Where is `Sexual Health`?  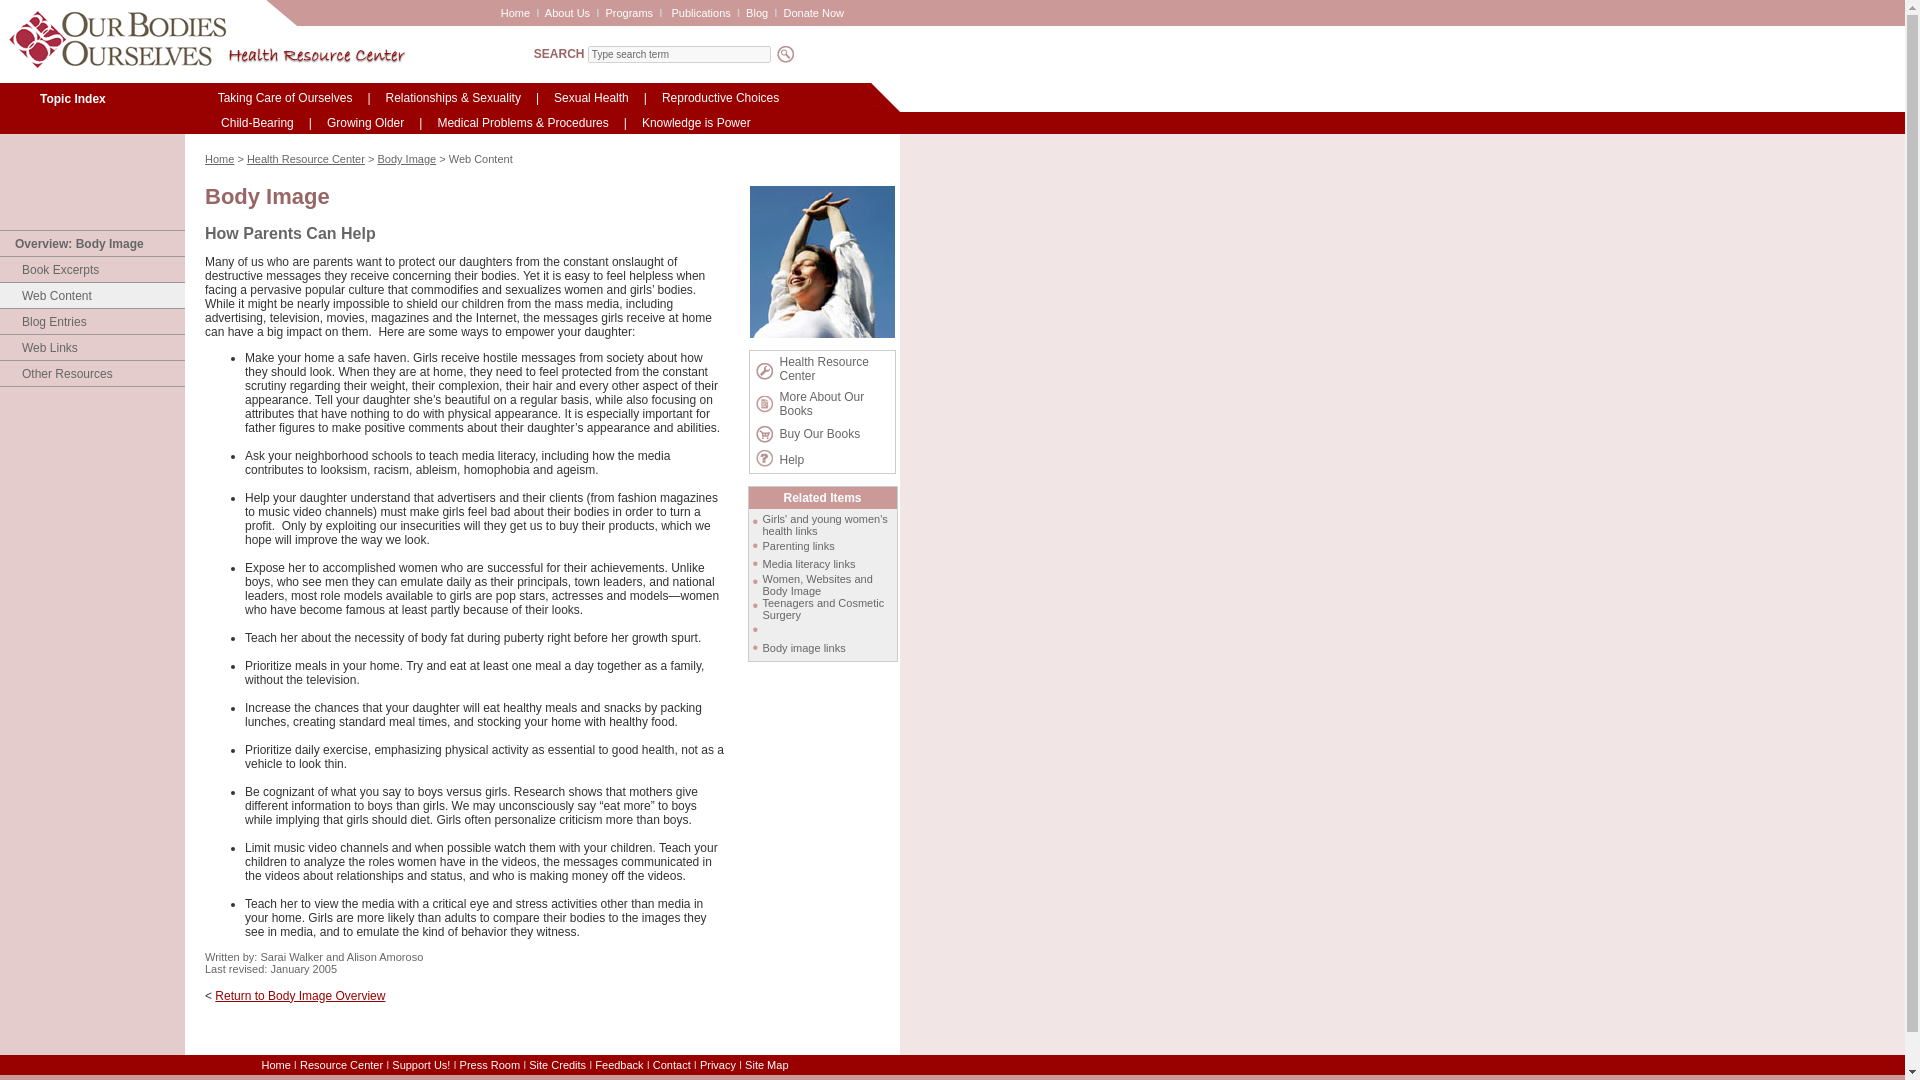
Sexual Health is located at coordinates (591, 97).